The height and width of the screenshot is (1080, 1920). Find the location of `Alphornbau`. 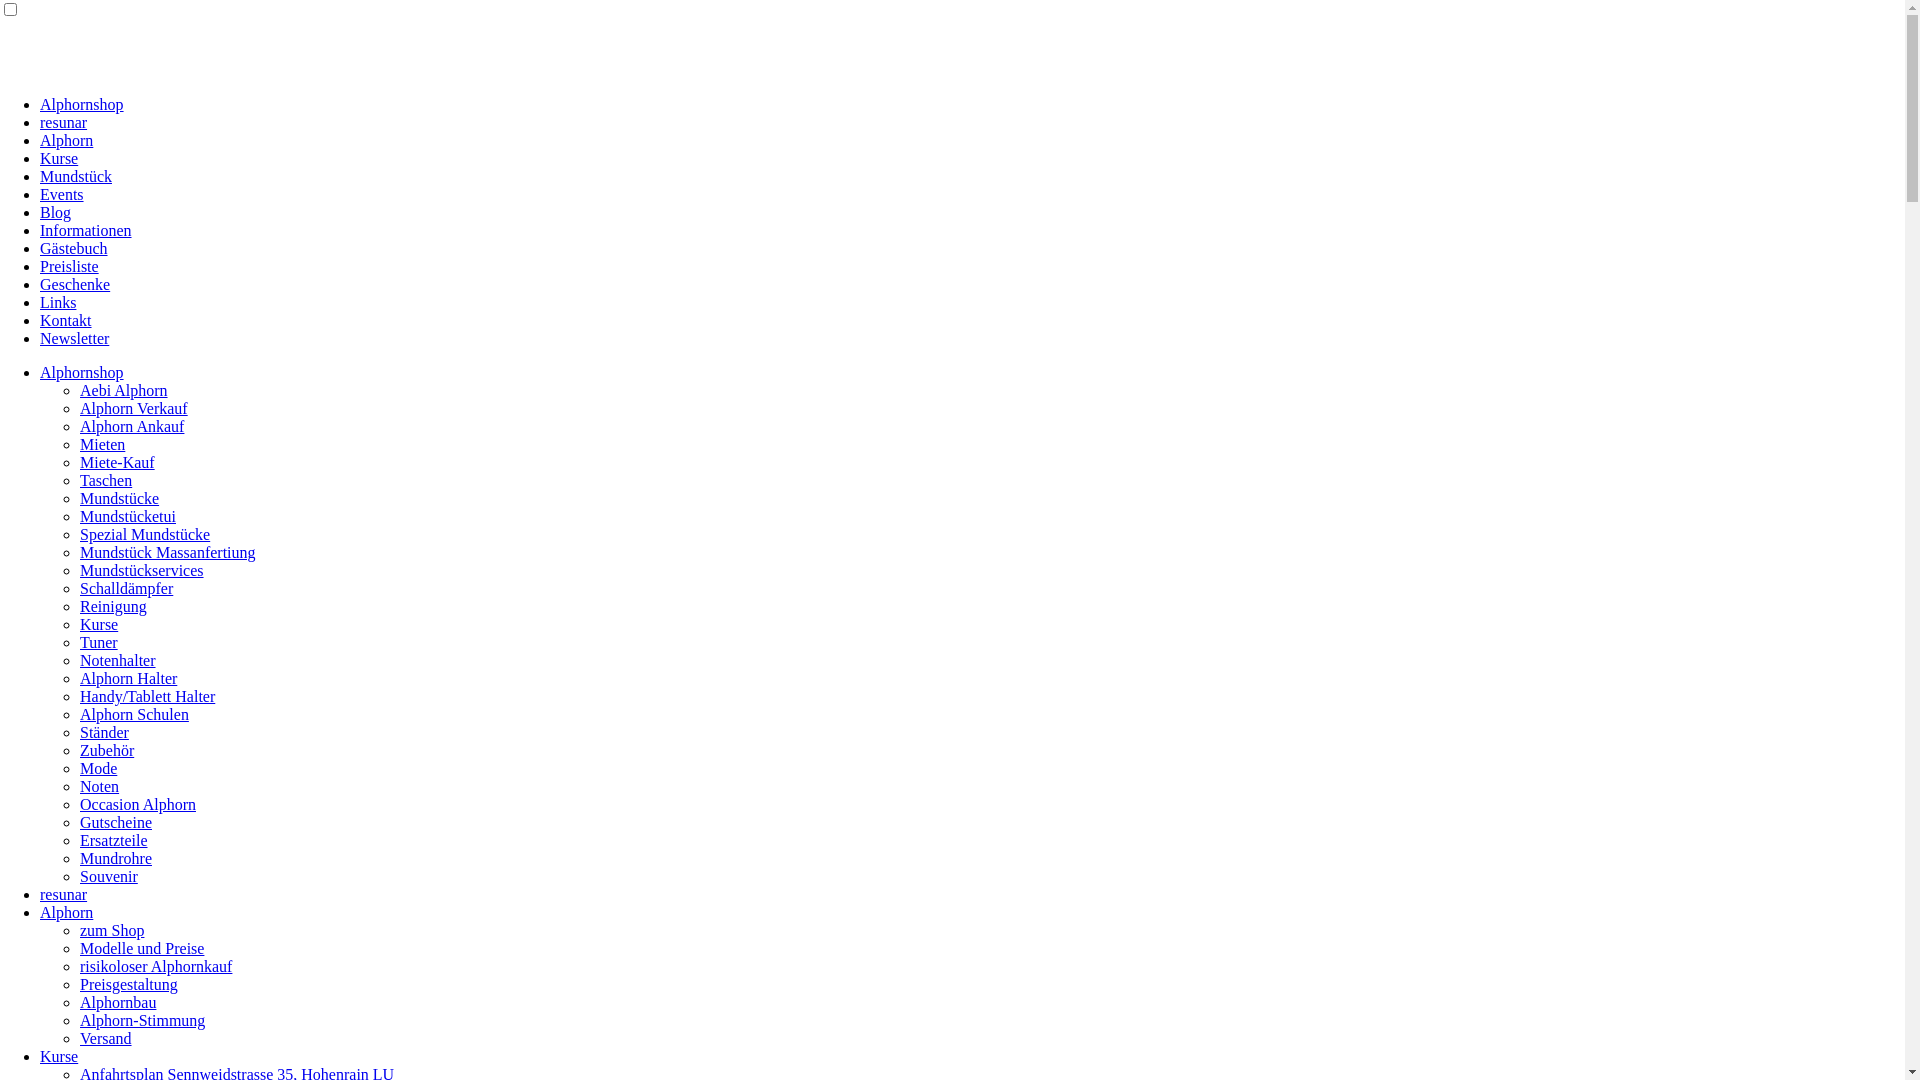

Alphornbau is located at coordinates (118, 1002).